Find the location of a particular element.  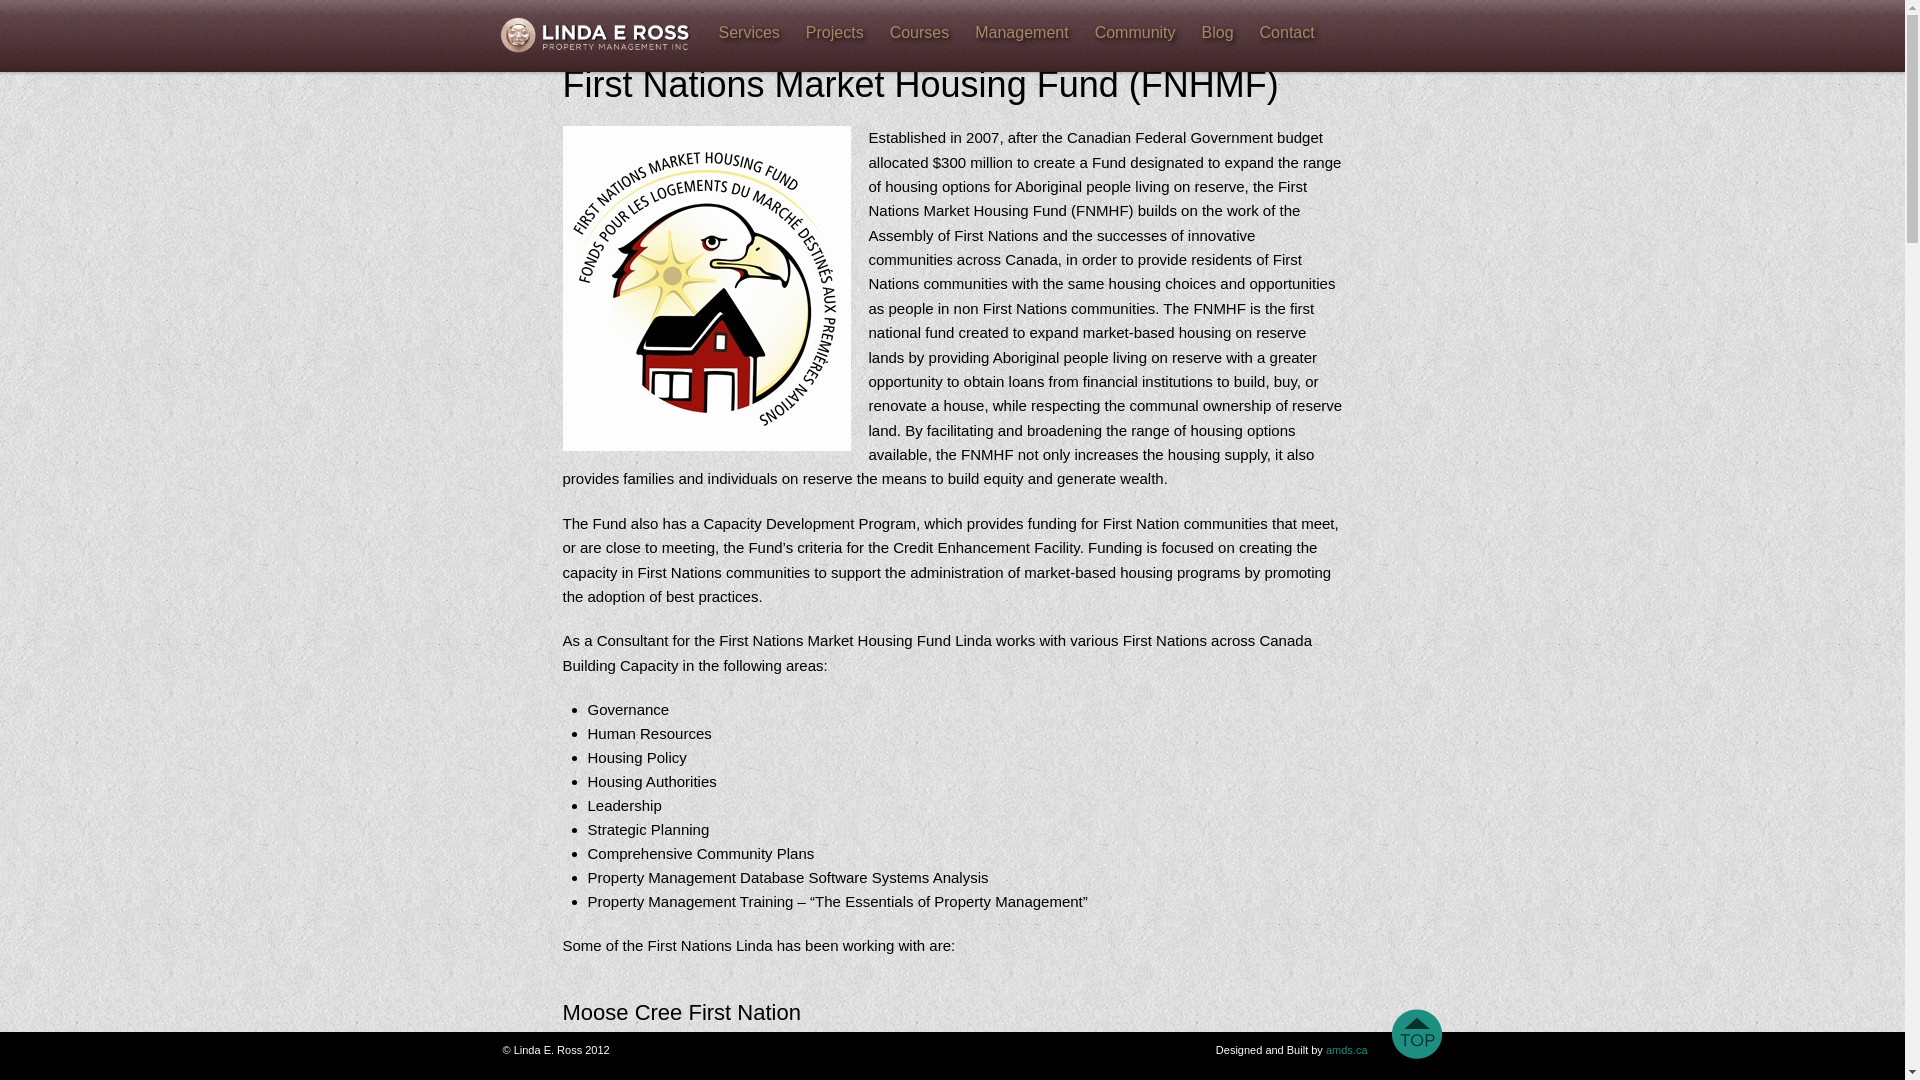

Projects is located at coordinates (834, 32).